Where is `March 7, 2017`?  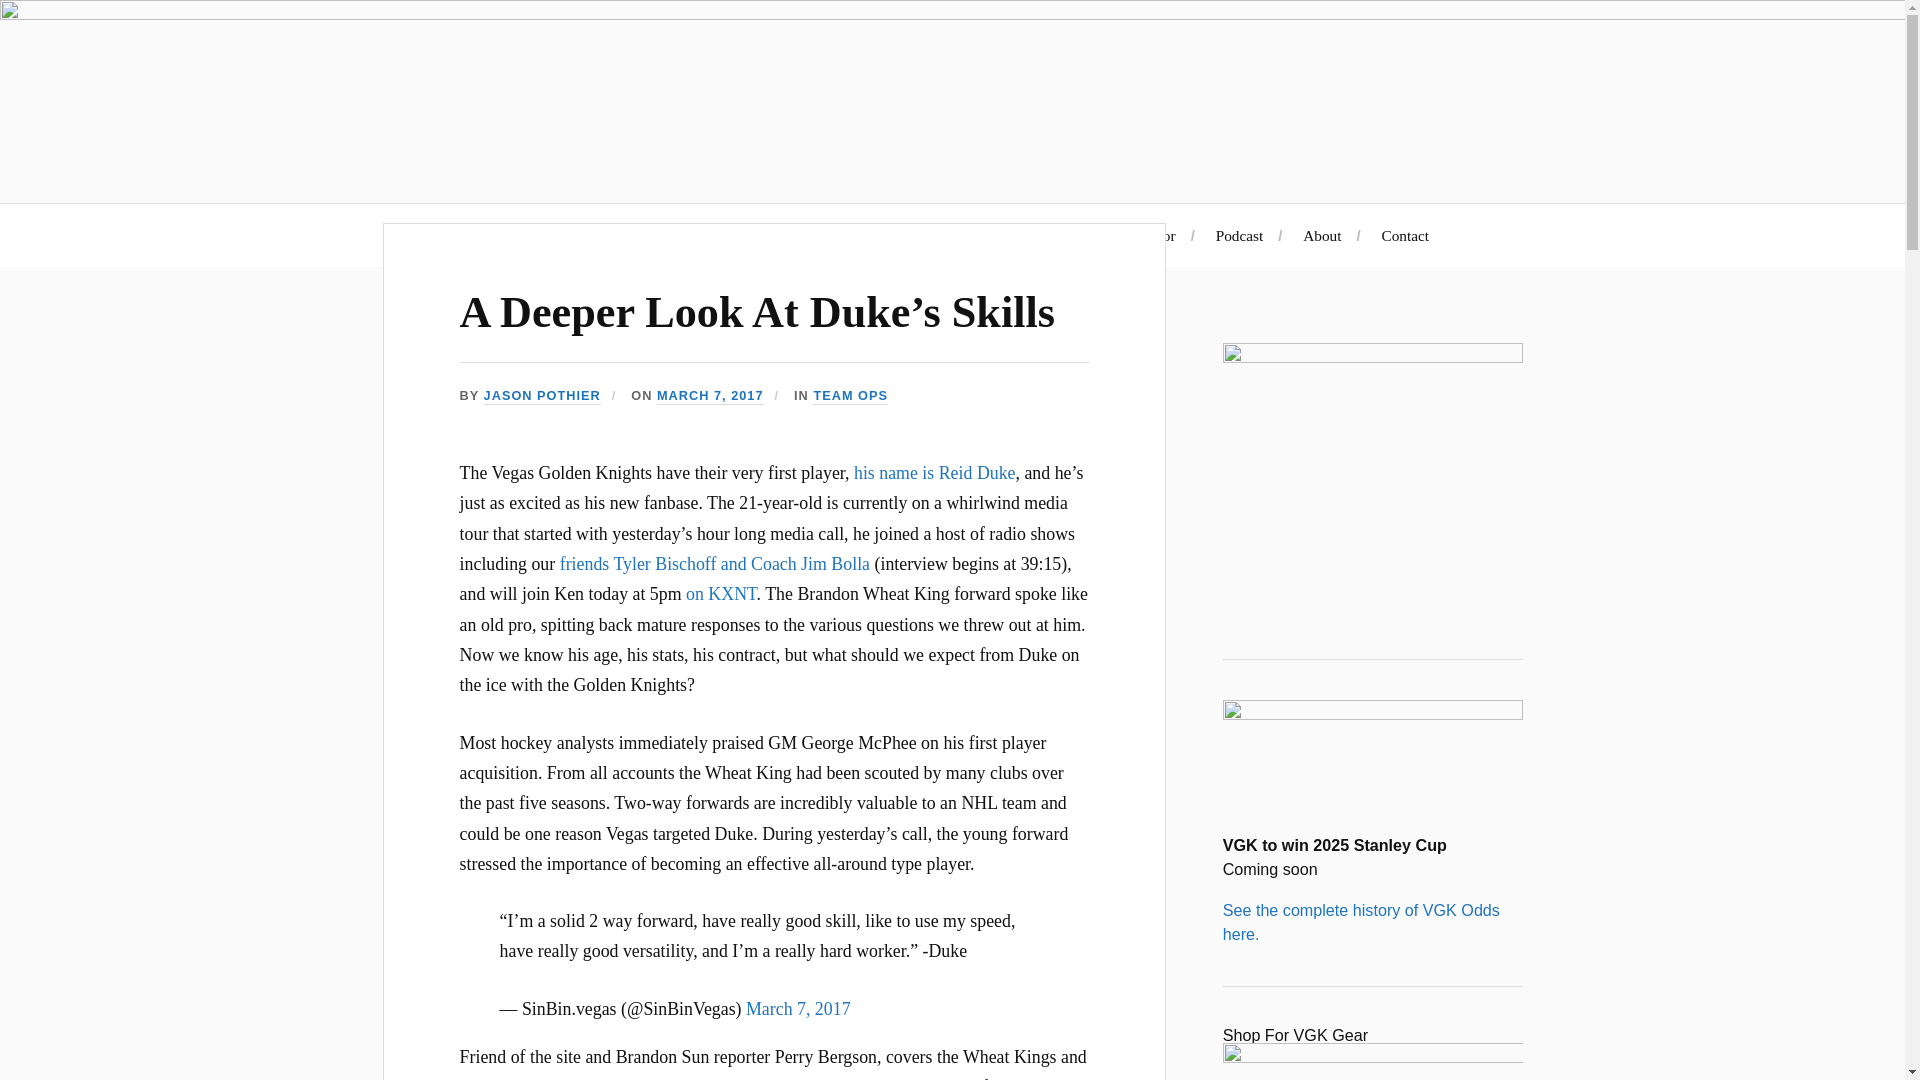 March 7, 2017 is located at coordinates (798, 1009).